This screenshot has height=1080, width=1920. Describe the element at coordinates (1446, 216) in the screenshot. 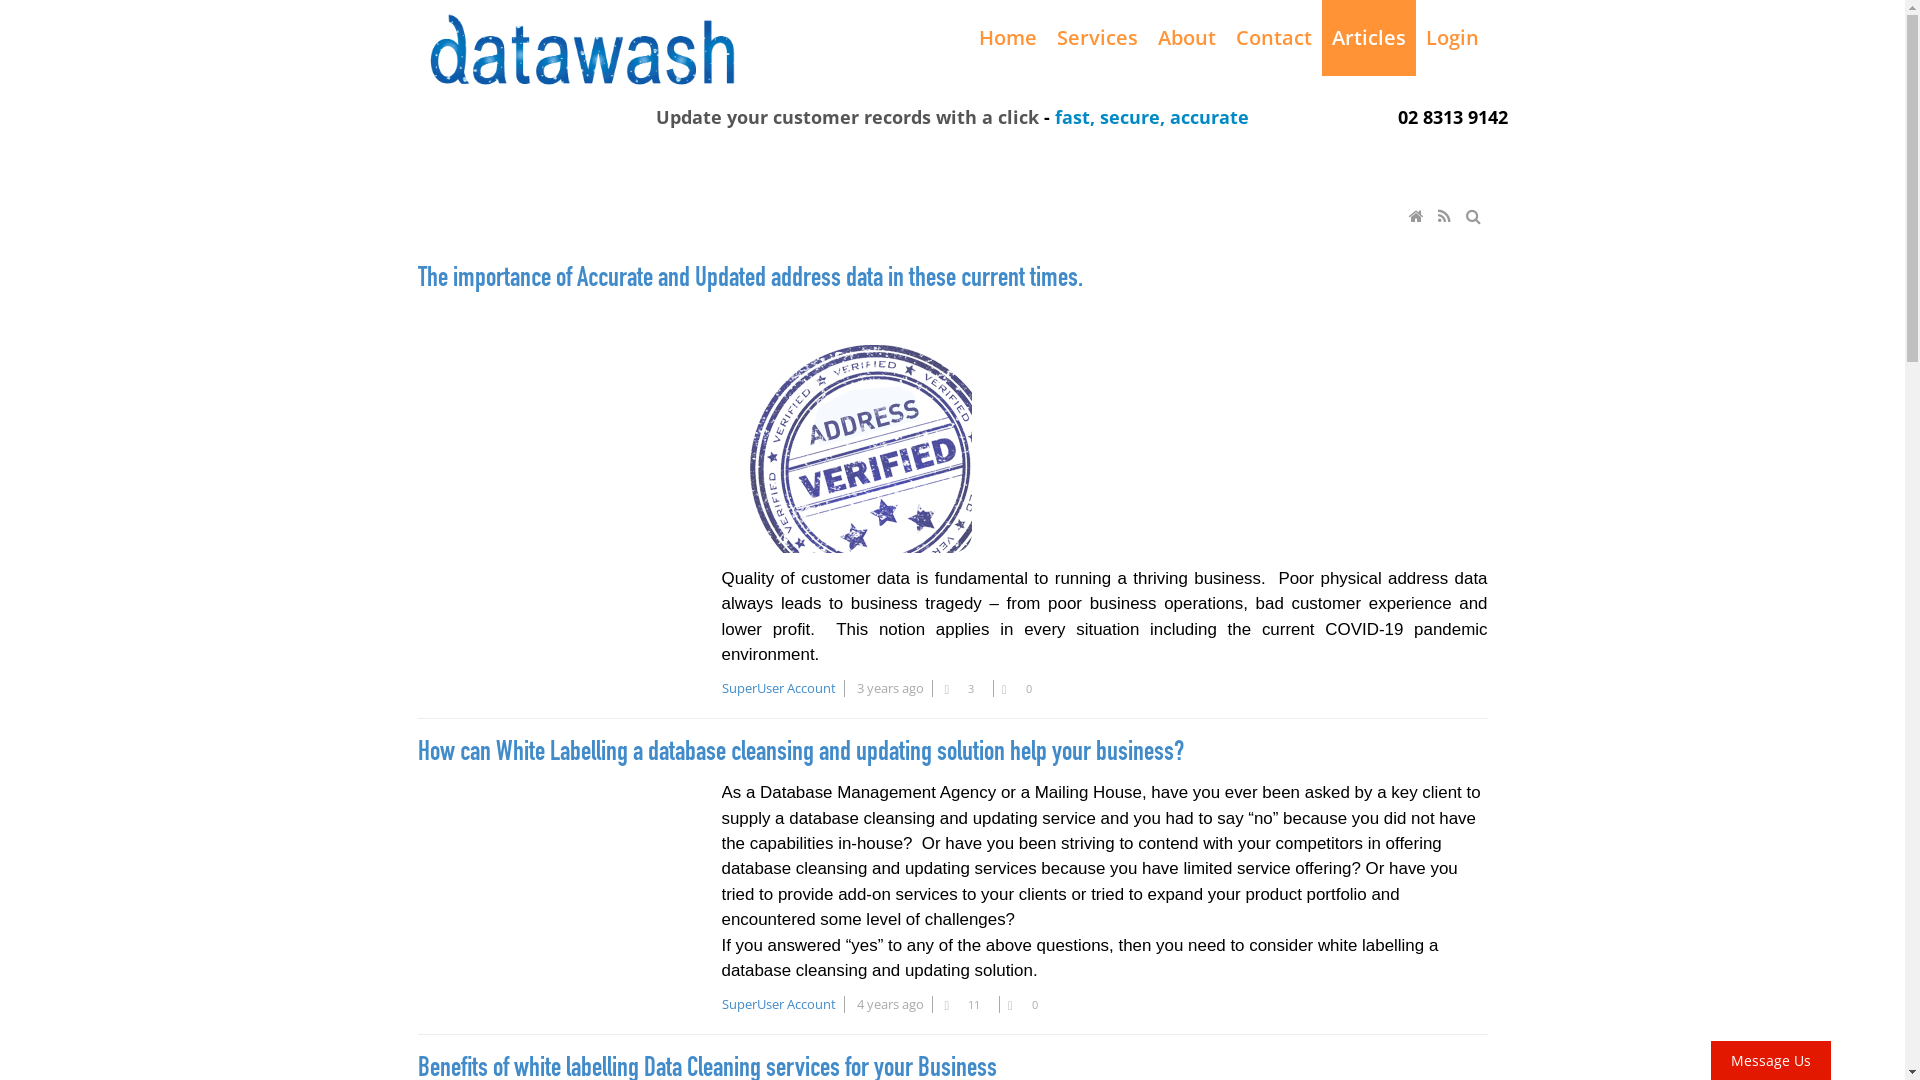

I see `RSS` at that location.